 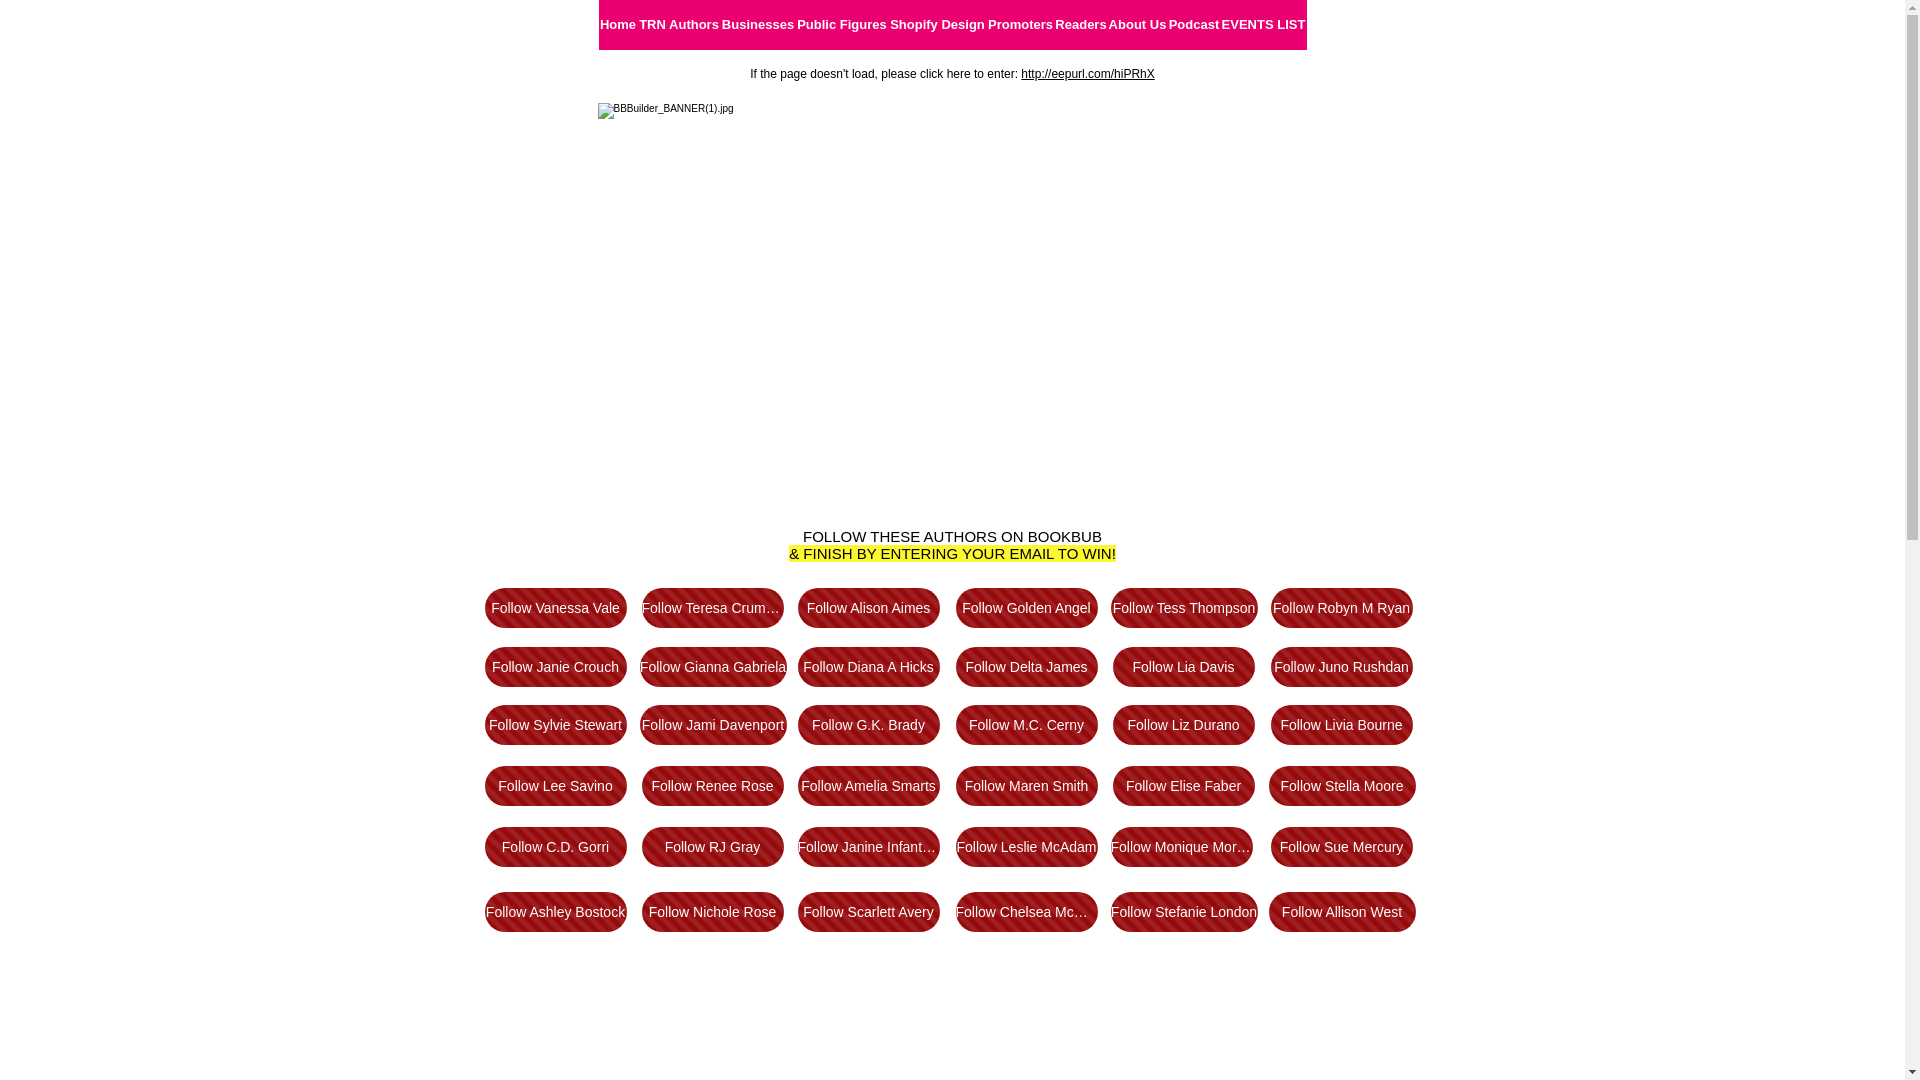 What do you see at coordinates (714, 725) in the screenshot?
I see `Follow Jami Davenport` at bounding box center [714, 725].